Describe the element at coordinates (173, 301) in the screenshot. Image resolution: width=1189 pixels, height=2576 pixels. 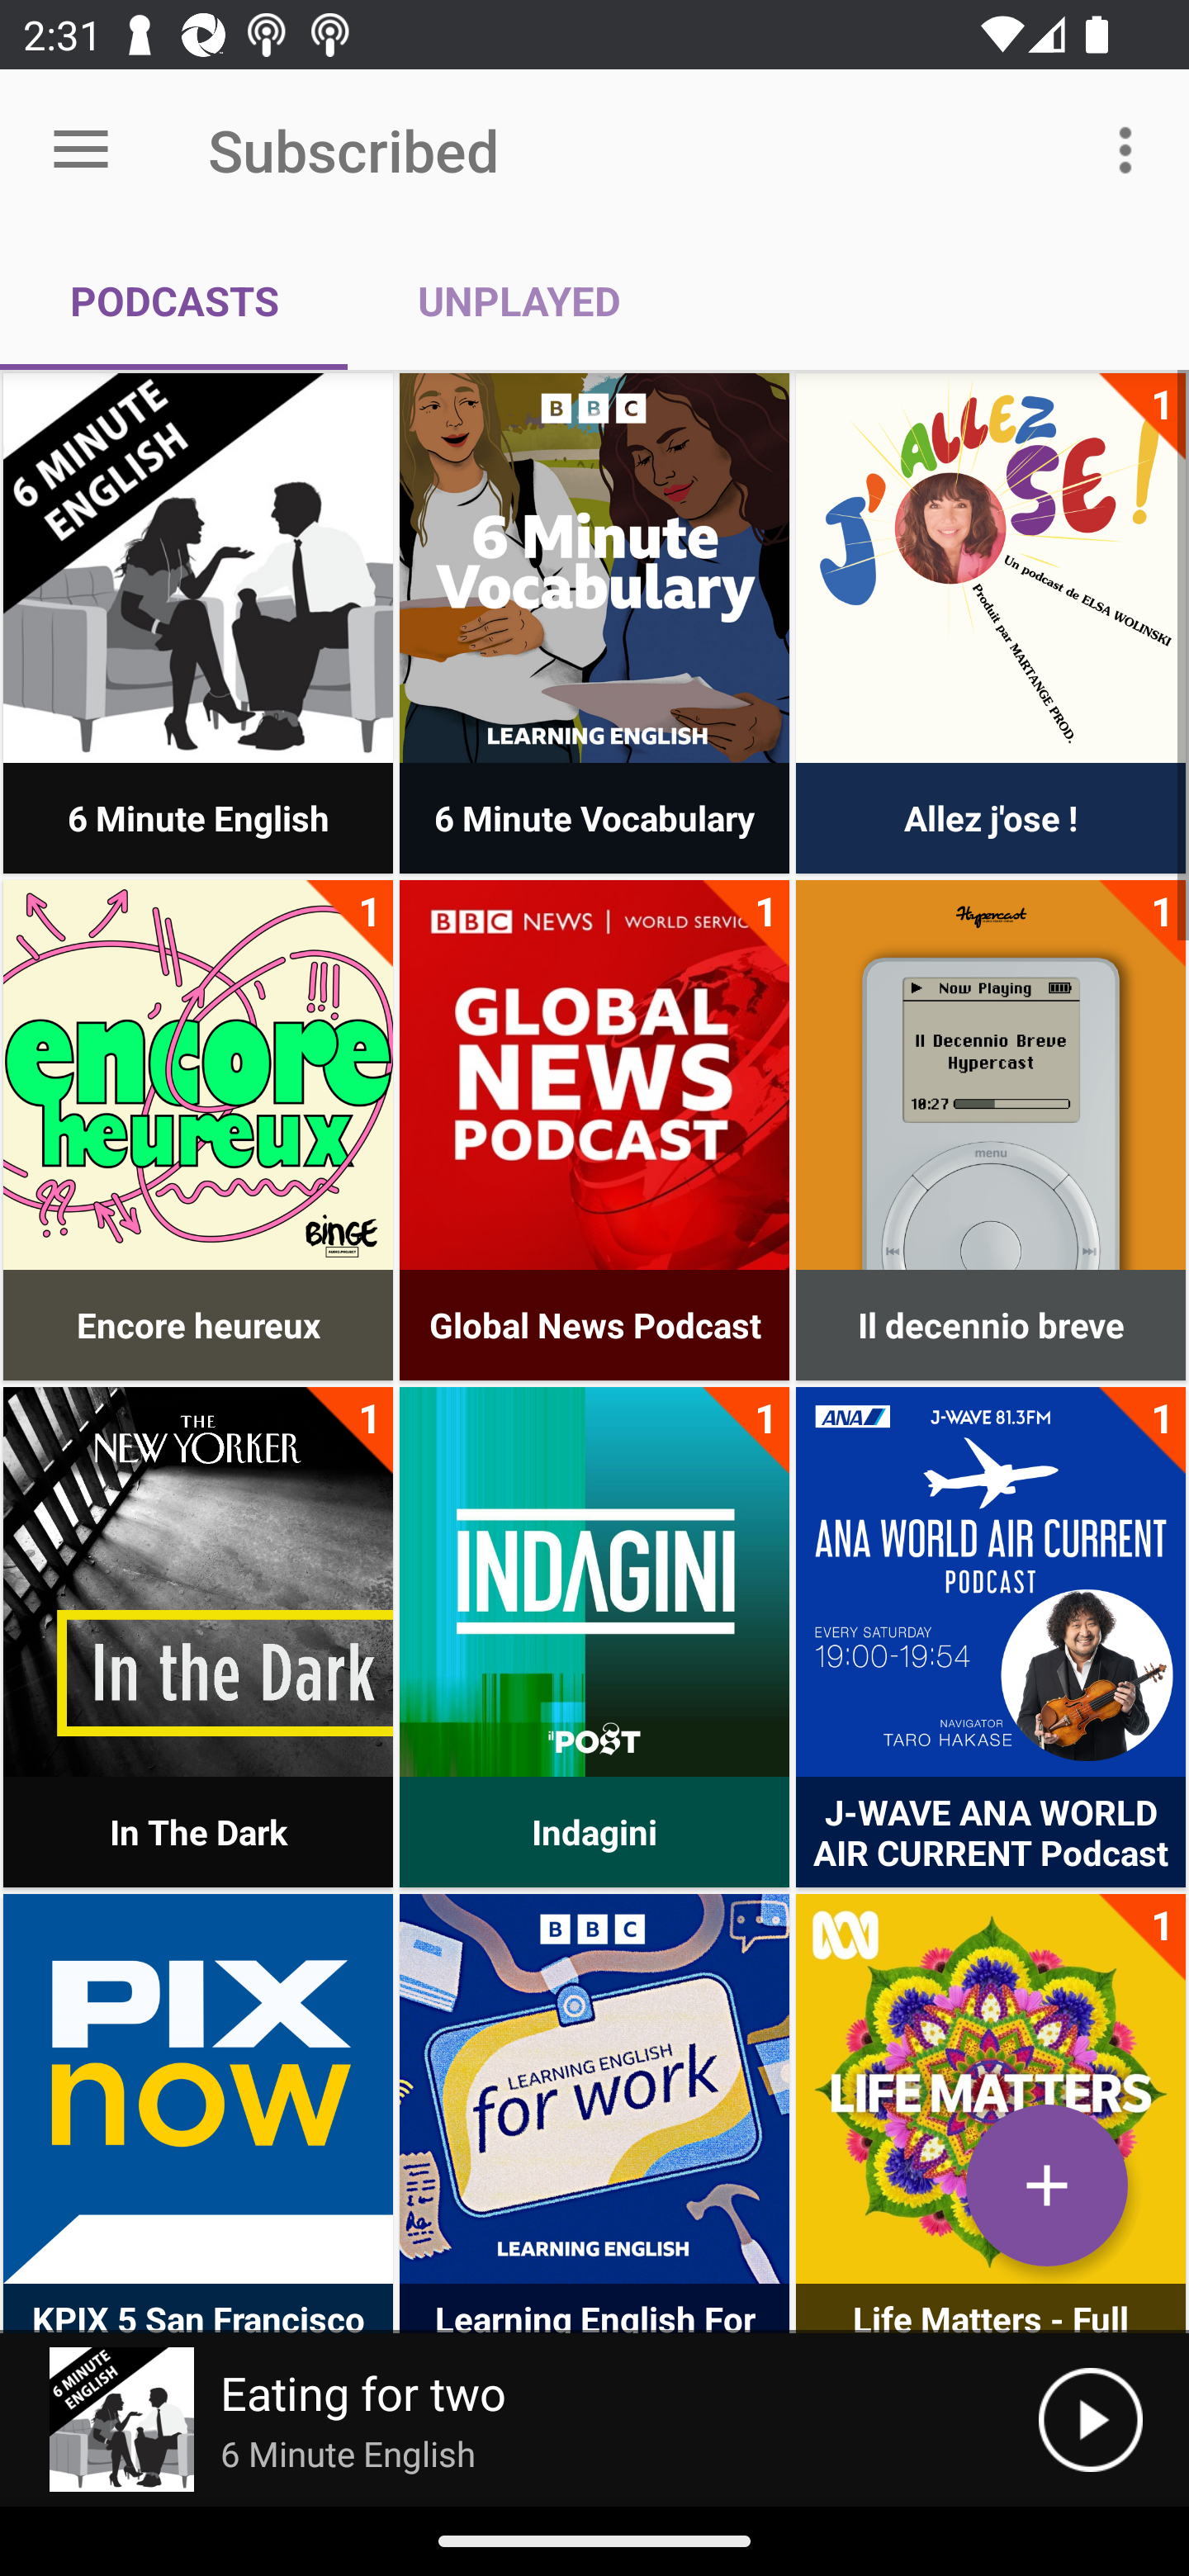
I see `PODCASTS` at that location.